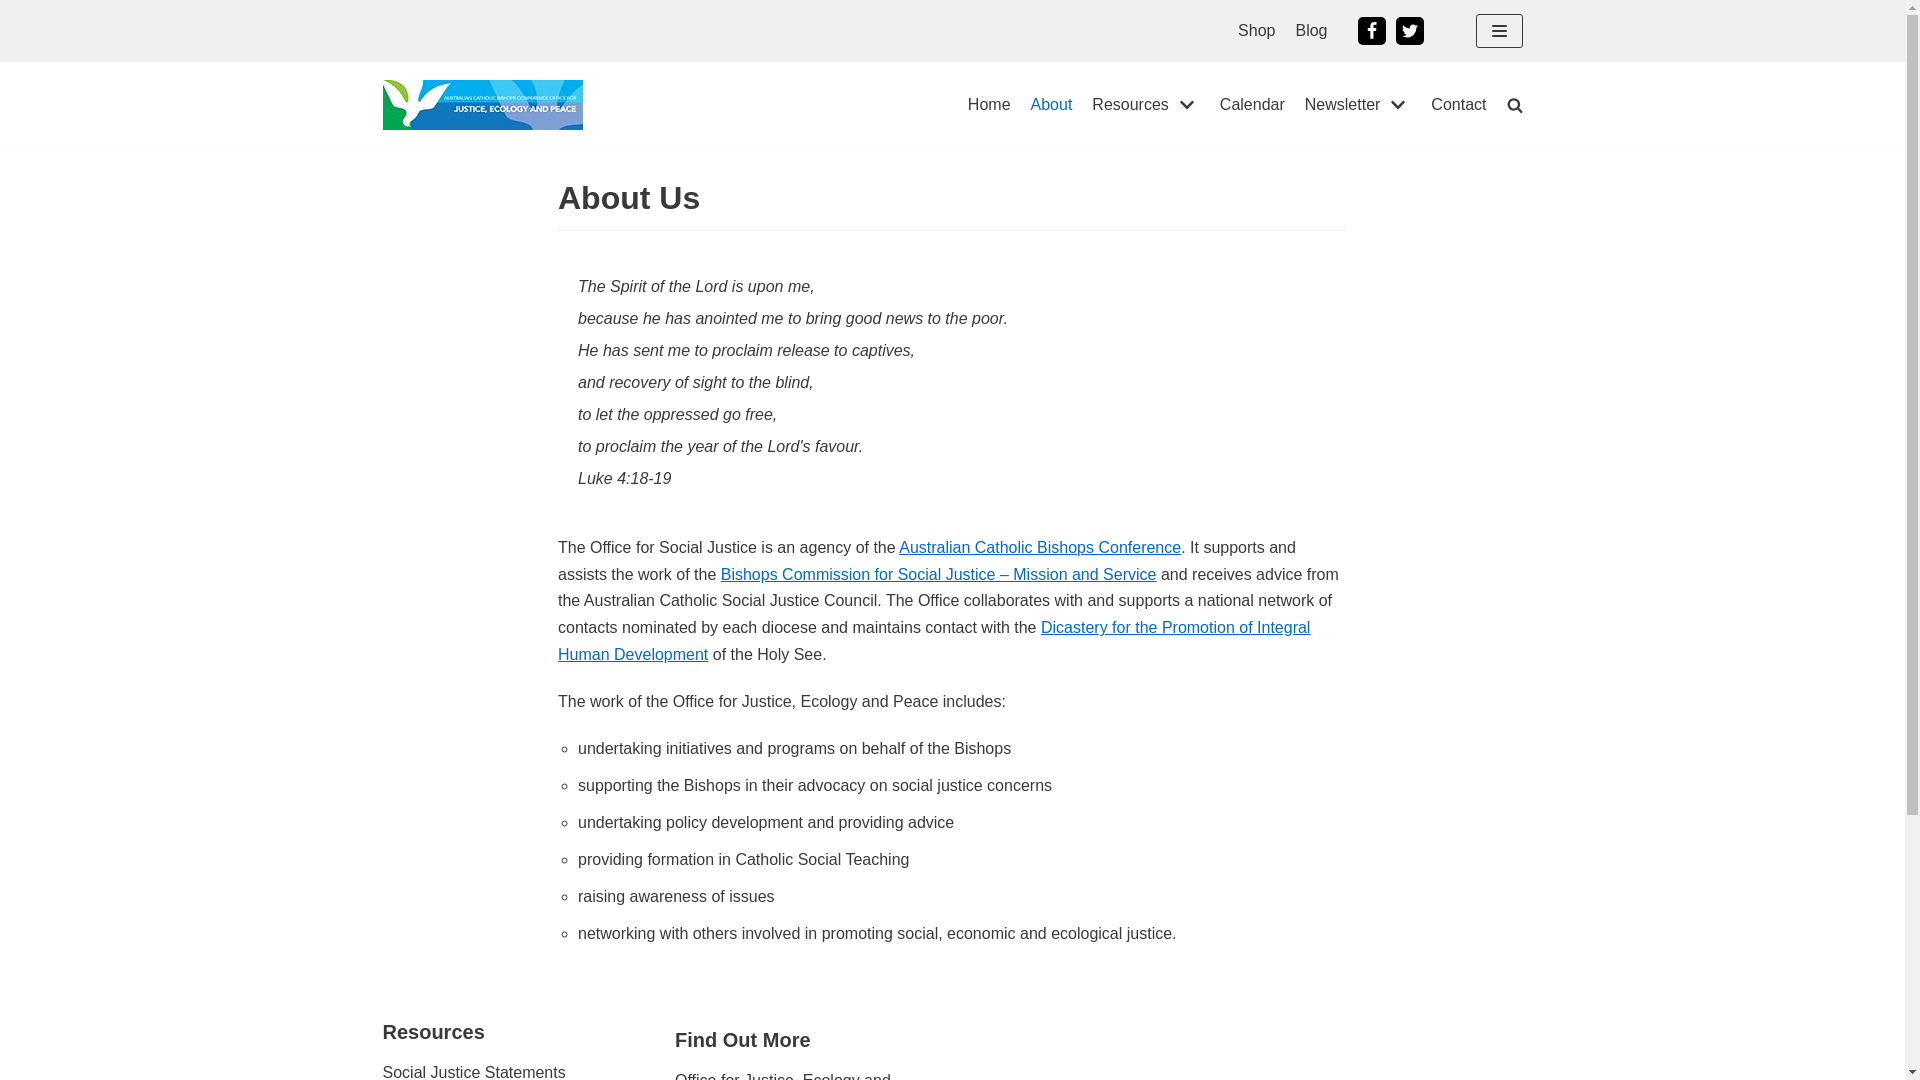 This screenshot has width=1920, height=1080. Describe the element at coordinates (1311, 31) in the screenshot. I see `Blog` at that location.